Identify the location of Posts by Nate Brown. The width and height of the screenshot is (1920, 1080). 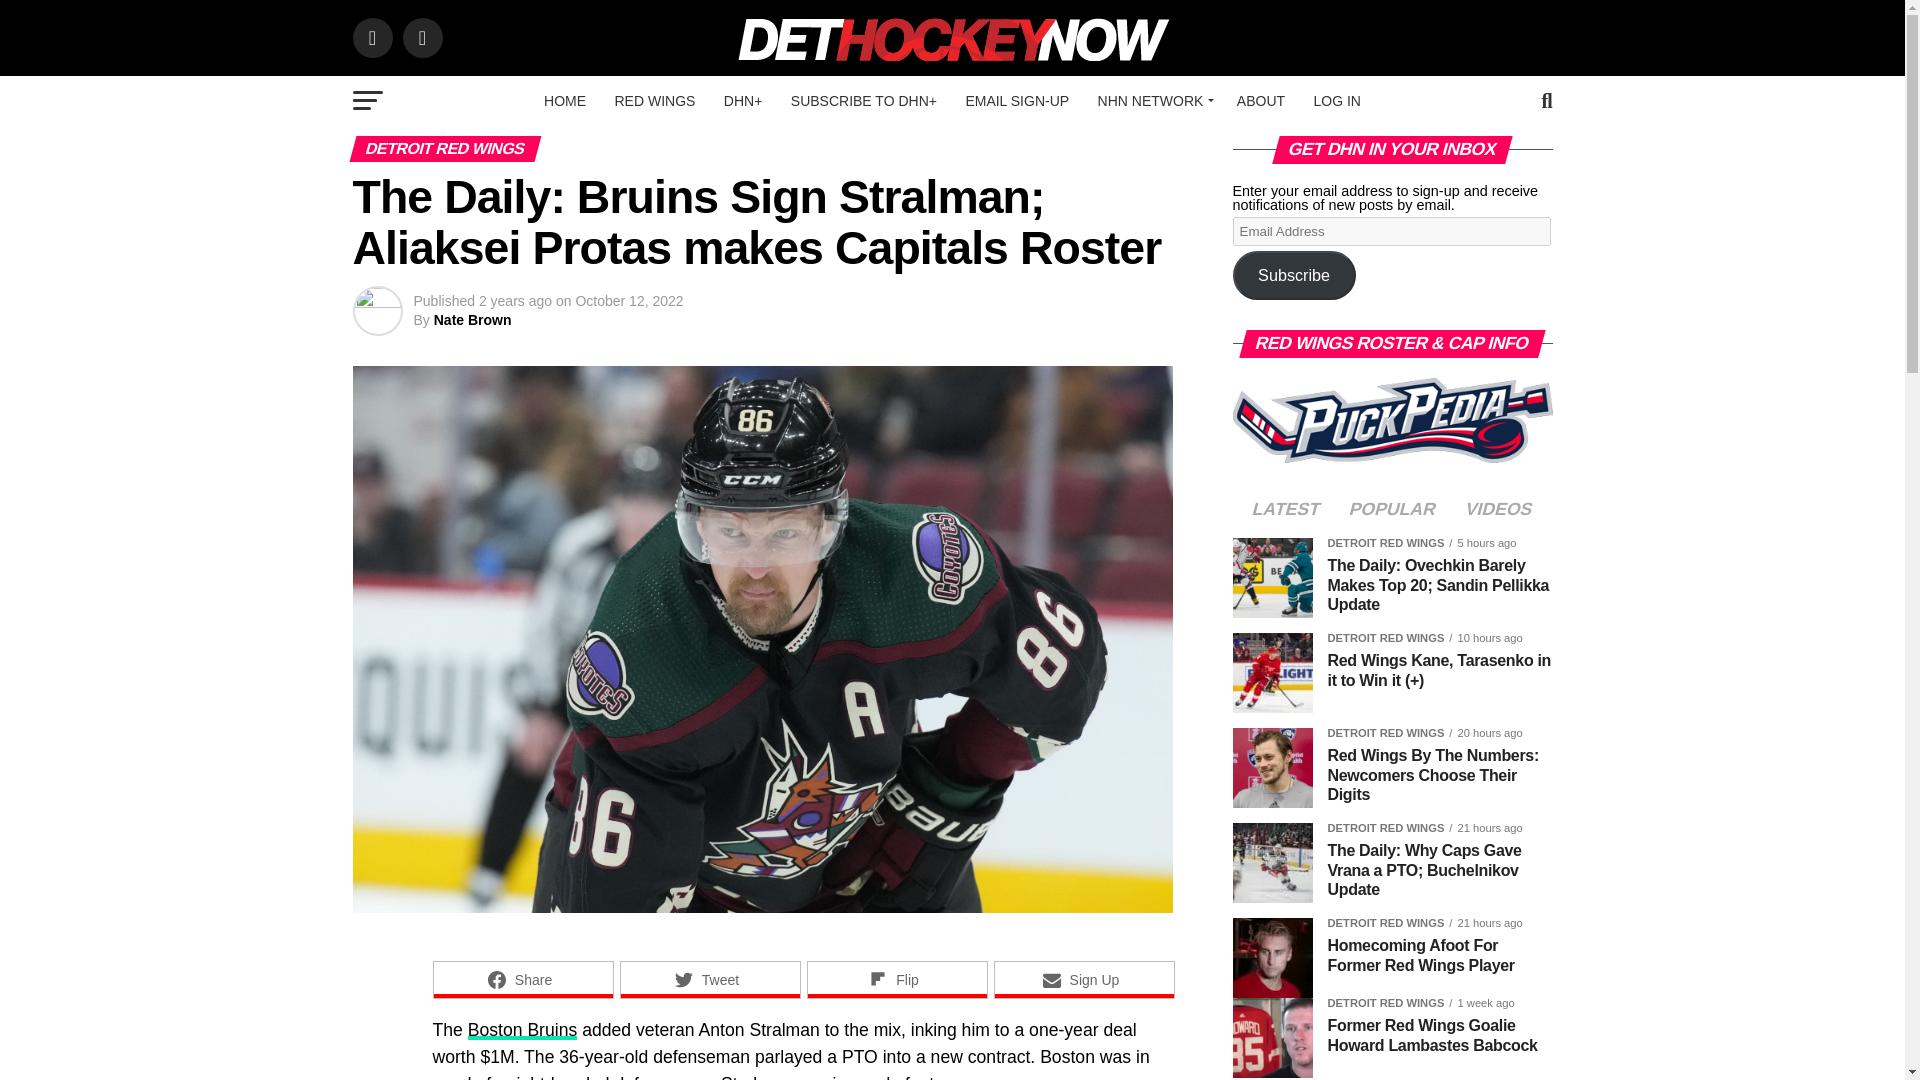
(472, 320).